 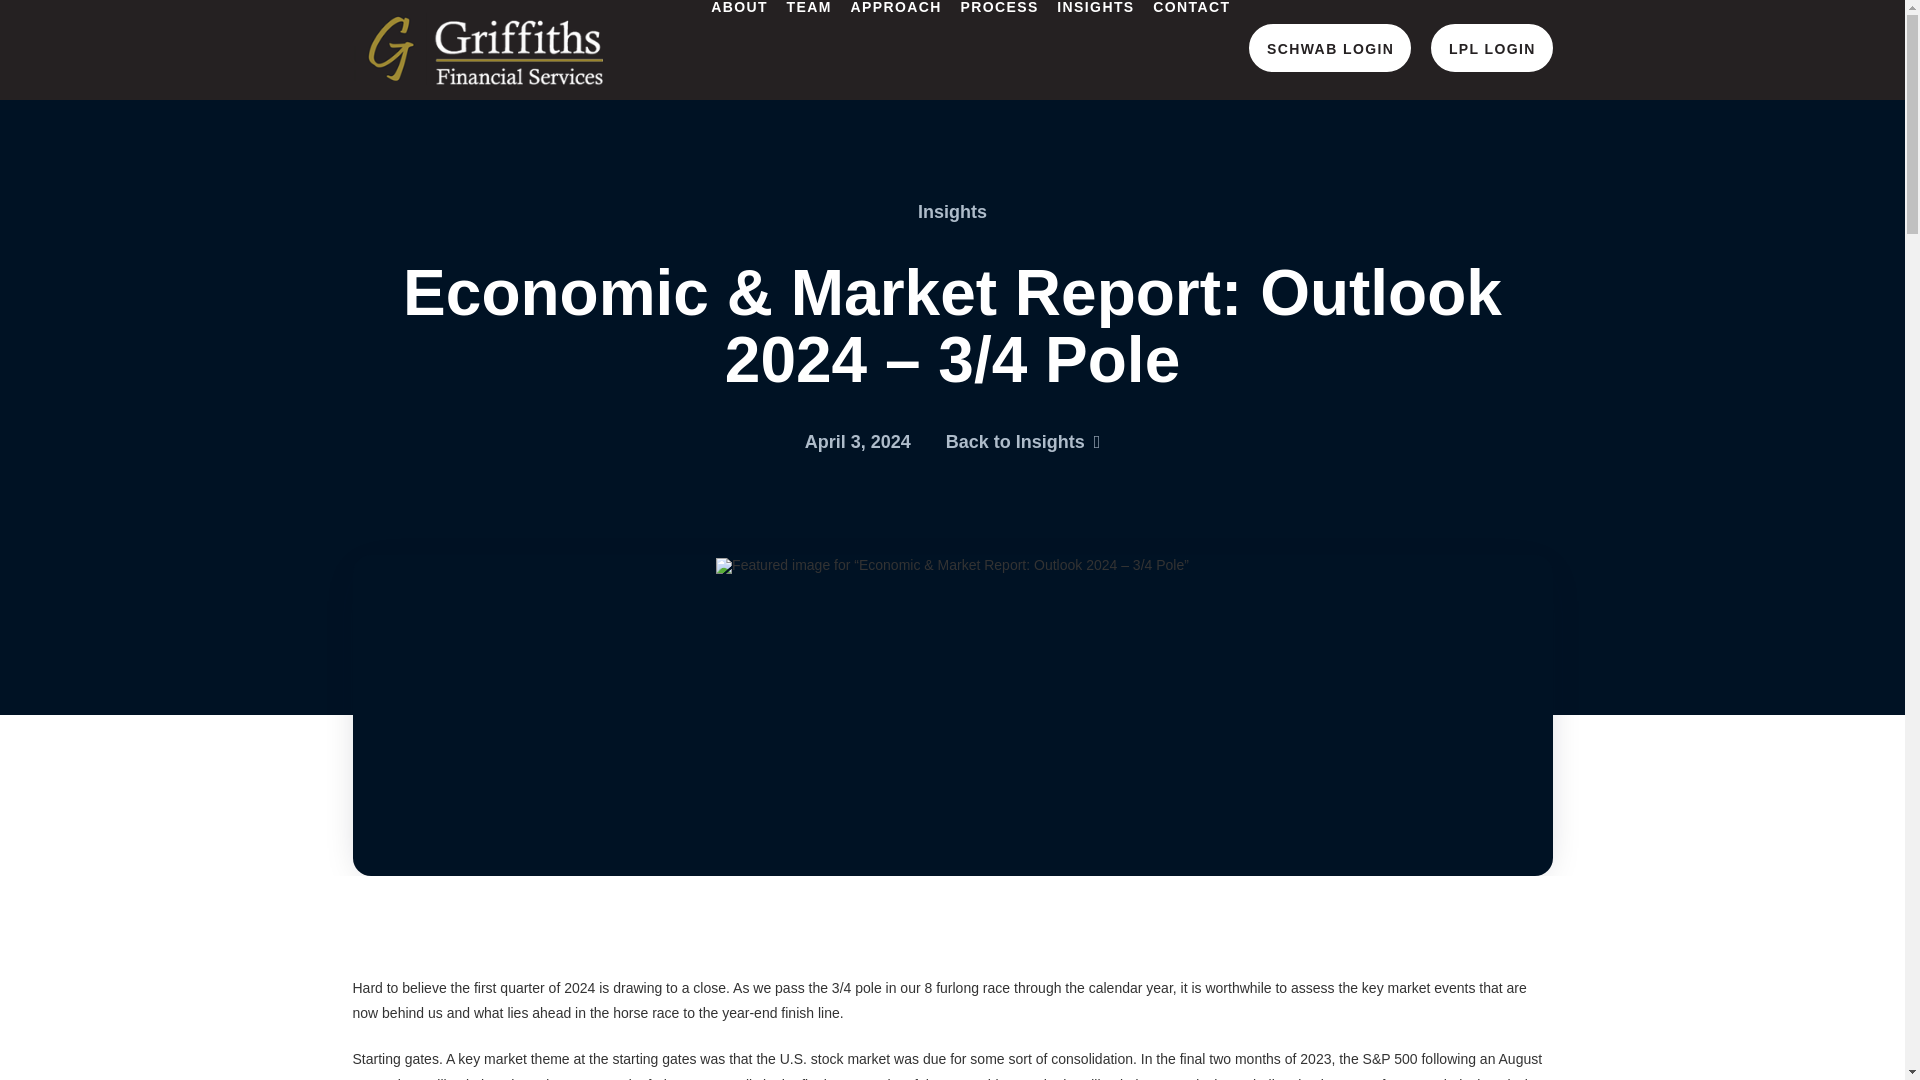 What do you see at coordinates (1330, 48) in the screenshot?
I see `SCHWAB LOGIN` at bounding box center [1330, 48].